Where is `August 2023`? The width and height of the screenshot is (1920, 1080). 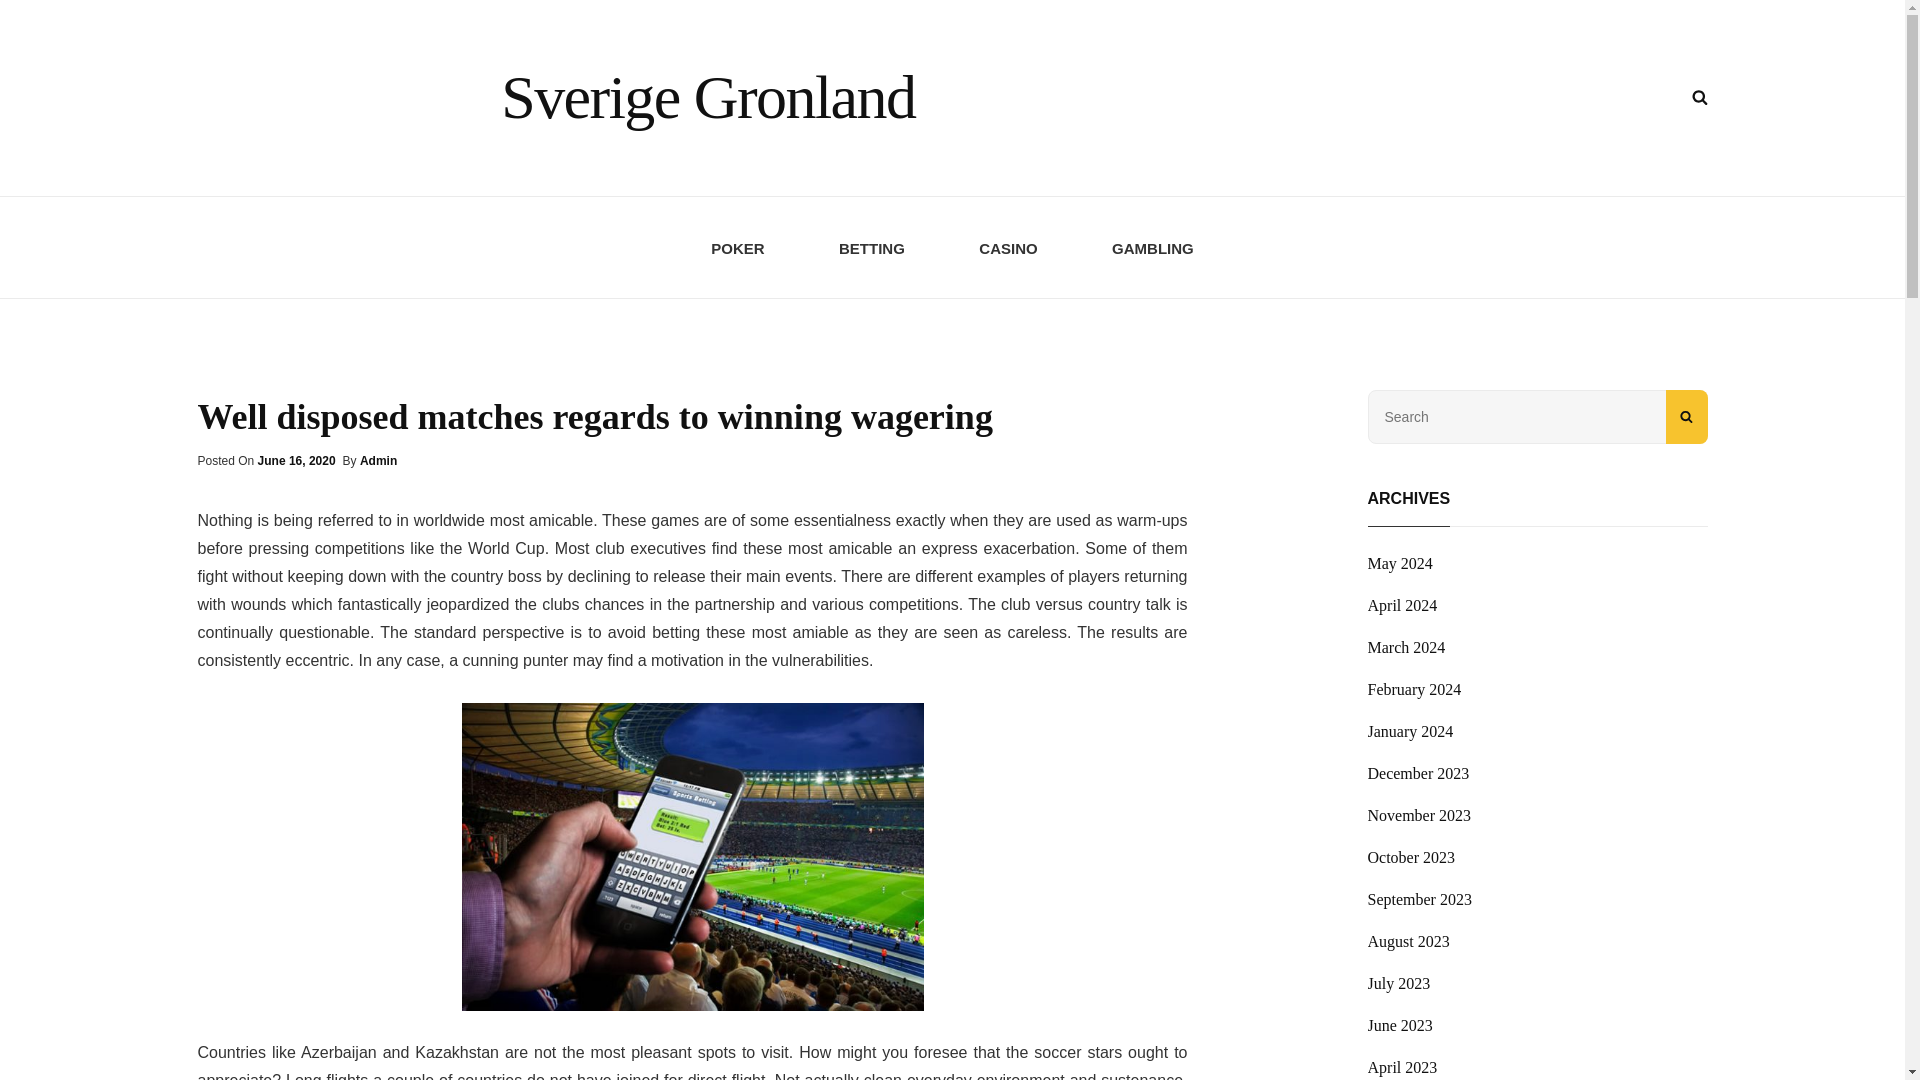 August 2023 is located at coordinates (1408, 941).